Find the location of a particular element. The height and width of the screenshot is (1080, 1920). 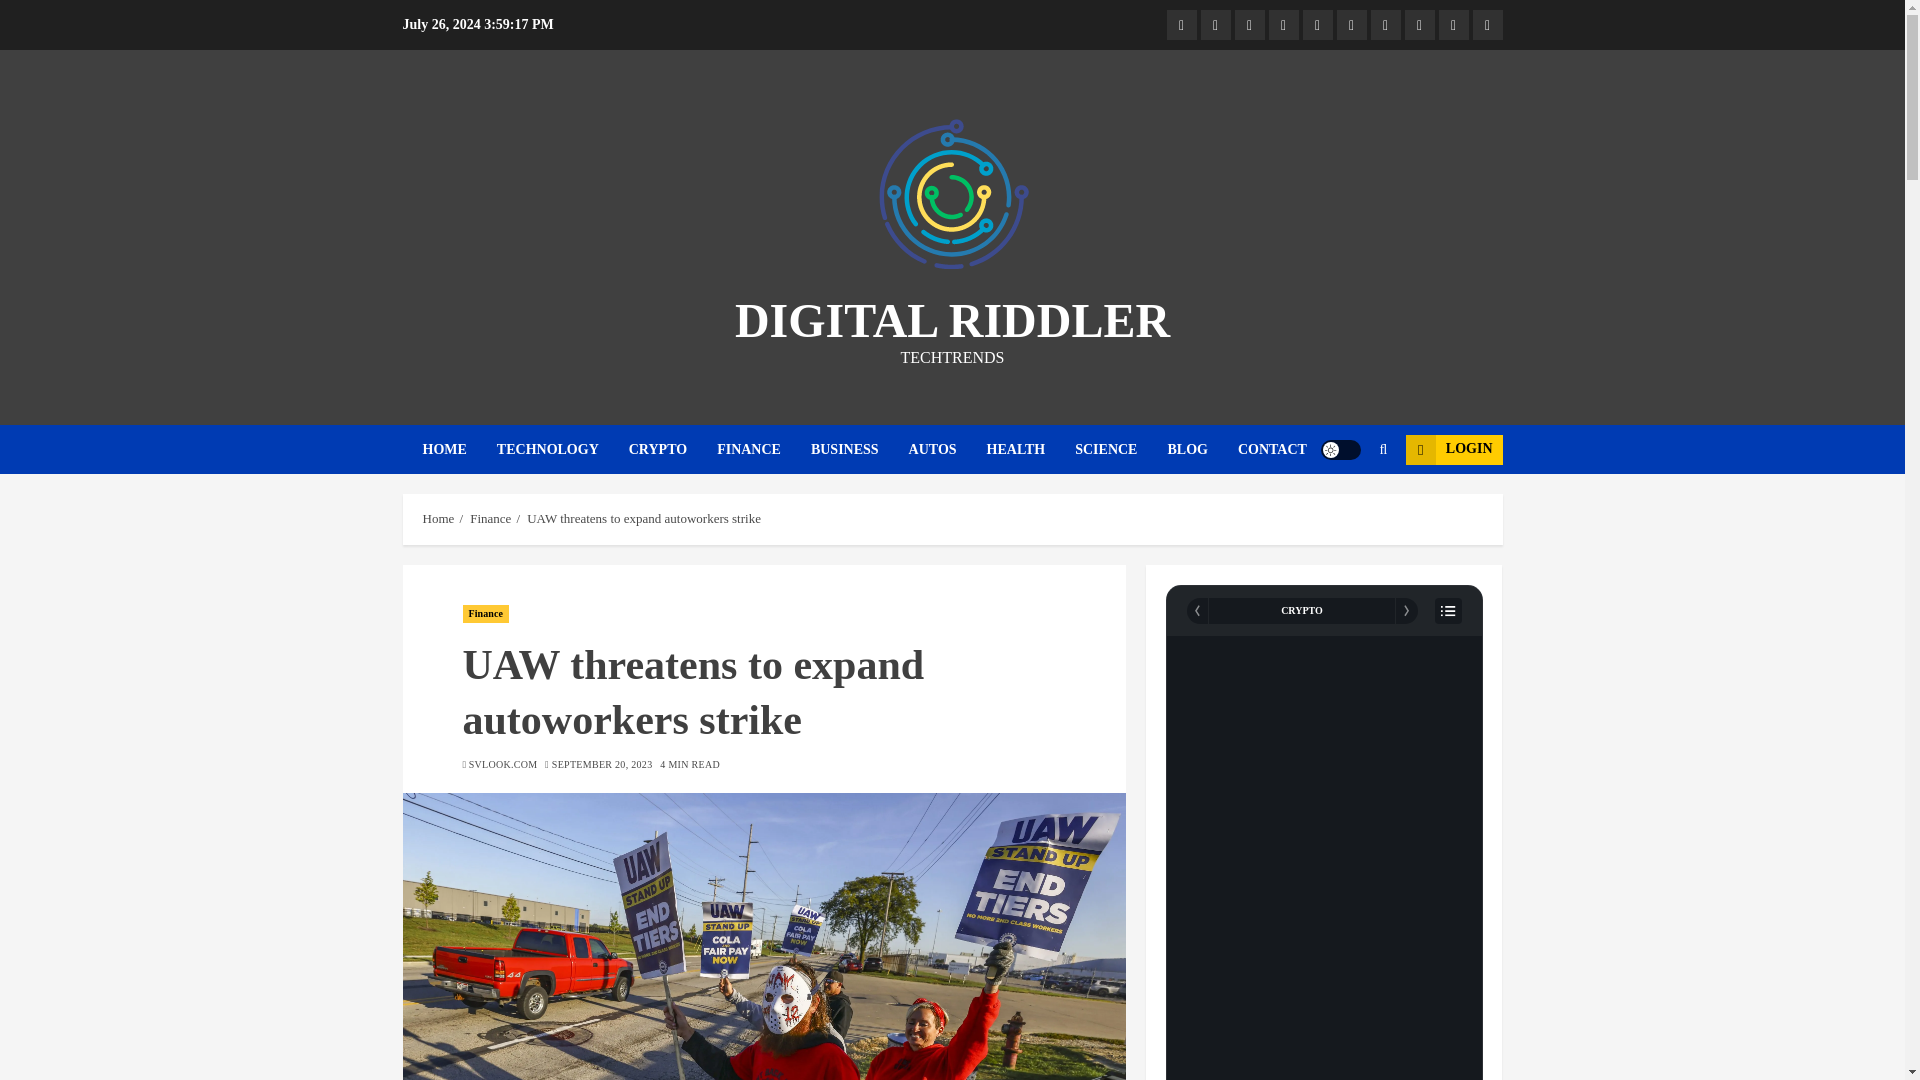

HEALTH is located at coordinates (1030, 450).